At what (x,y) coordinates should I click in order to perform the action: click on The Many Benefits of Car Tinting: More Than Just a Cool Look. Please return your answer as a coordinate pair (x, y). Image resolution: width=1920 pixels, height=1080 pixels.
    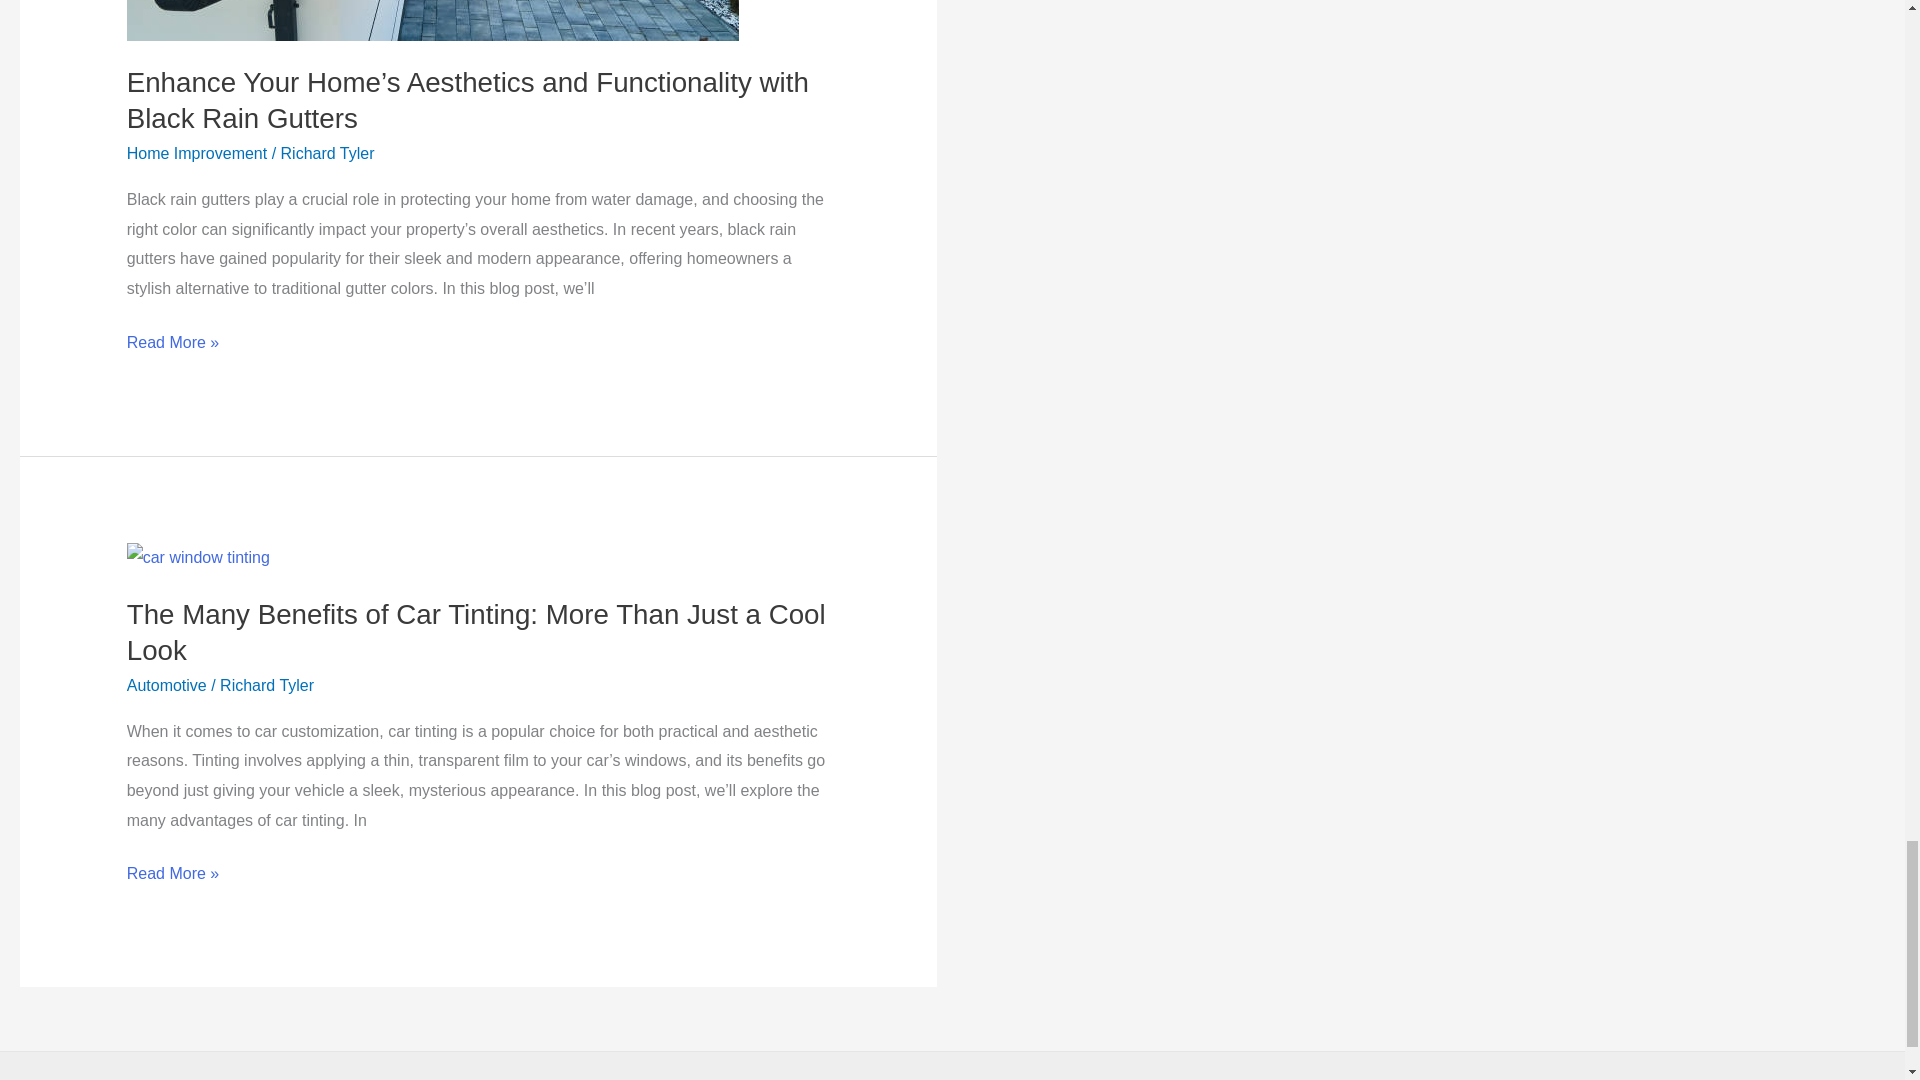
    Looking at the image, I should click on (476, 632).